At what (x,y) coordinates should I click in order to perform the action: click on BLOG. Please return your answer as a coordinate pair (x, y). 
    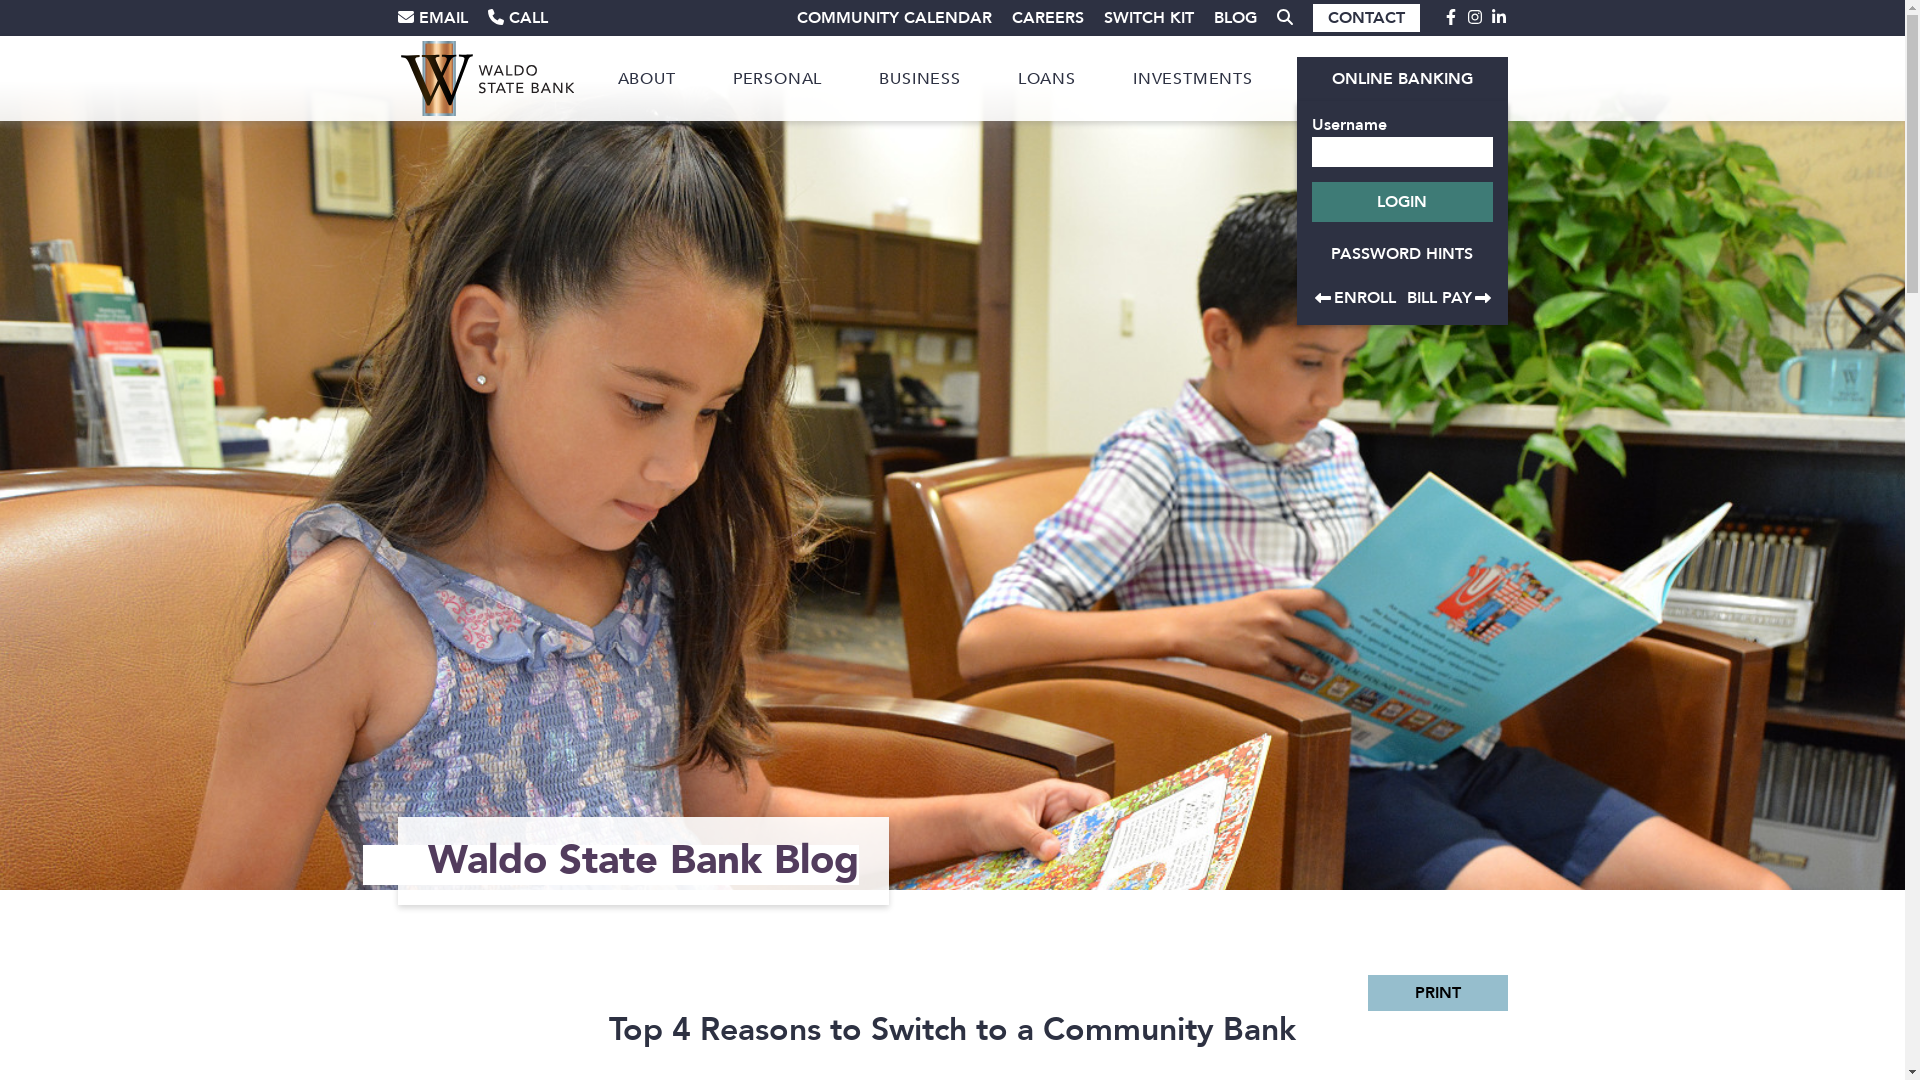
    Looking at the image, I should click on (1226, 18).